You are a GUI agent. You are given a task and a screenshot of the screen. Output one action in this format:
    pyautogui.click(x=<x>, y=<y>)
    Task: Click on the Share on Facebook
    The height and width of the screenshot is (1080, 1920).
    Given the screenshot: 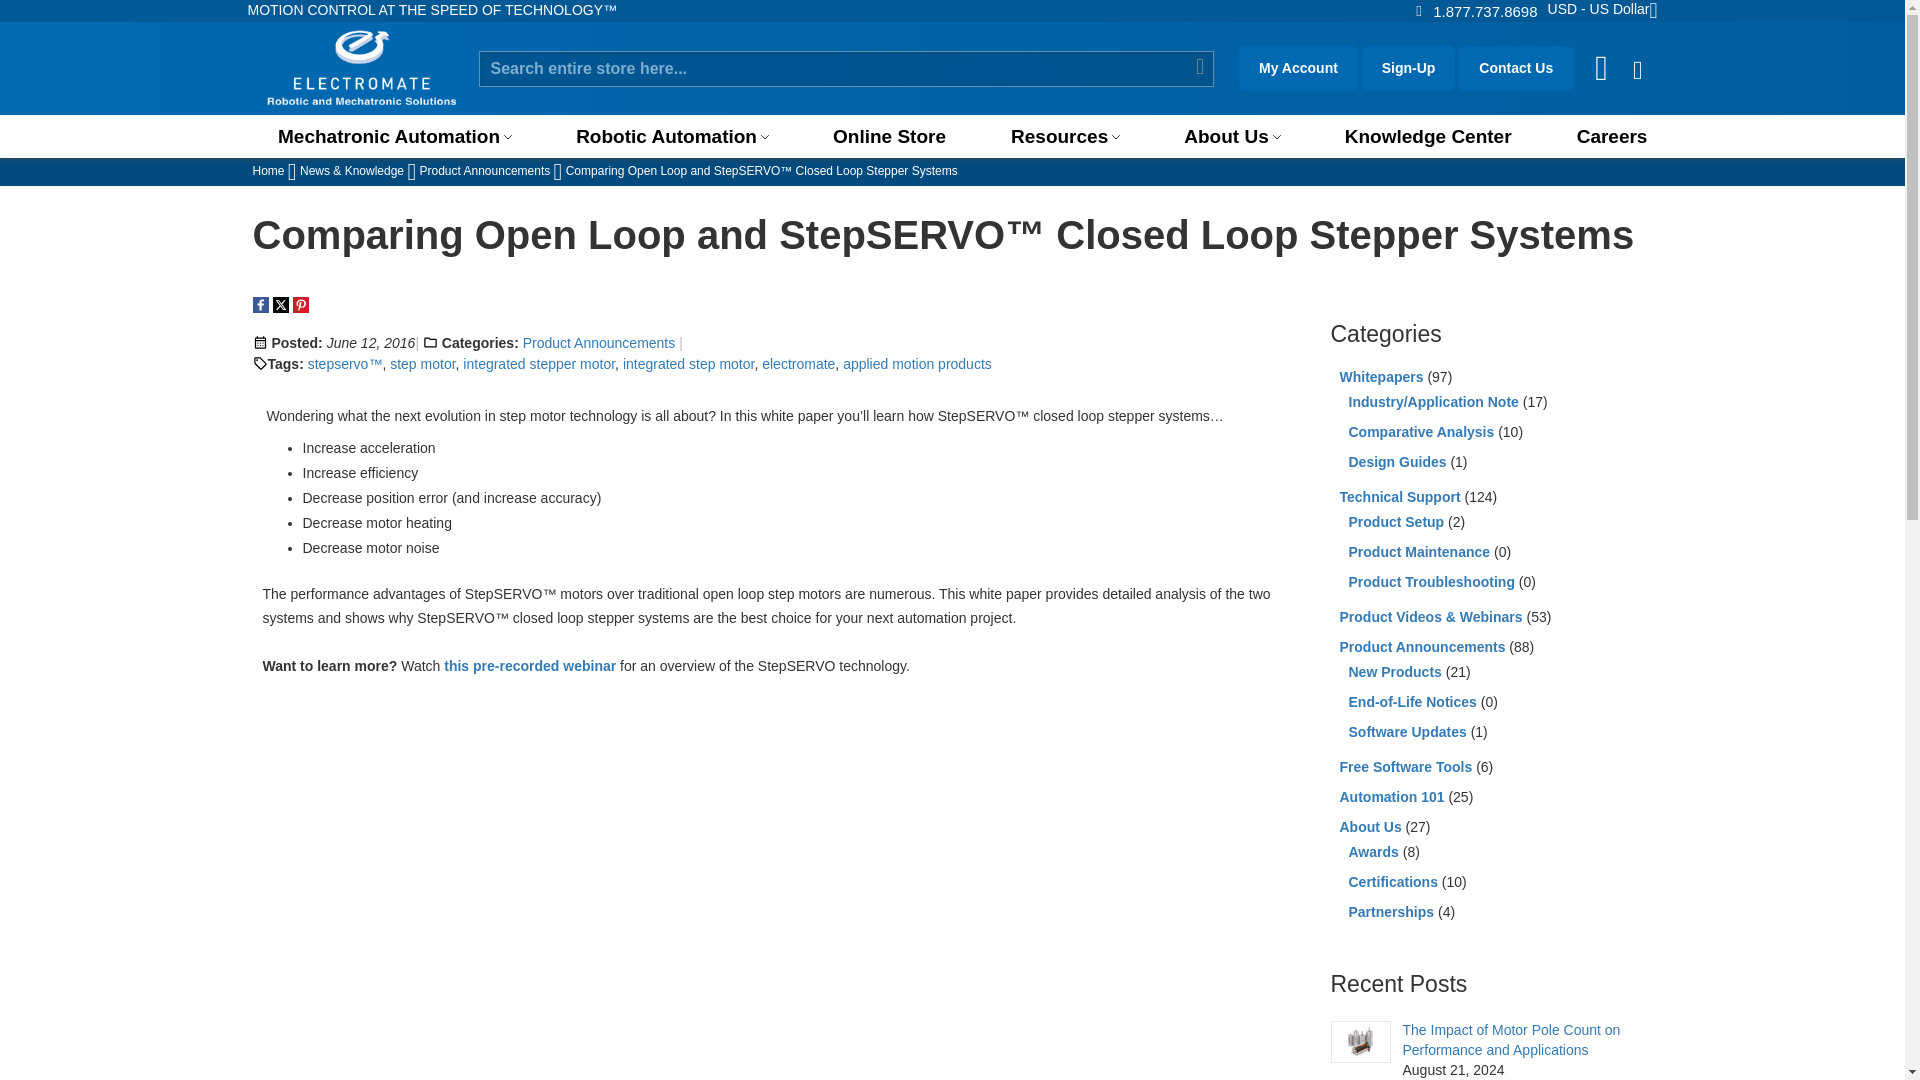 What is the action you would take?
    pyautogui.click(x=260, y=305)
    